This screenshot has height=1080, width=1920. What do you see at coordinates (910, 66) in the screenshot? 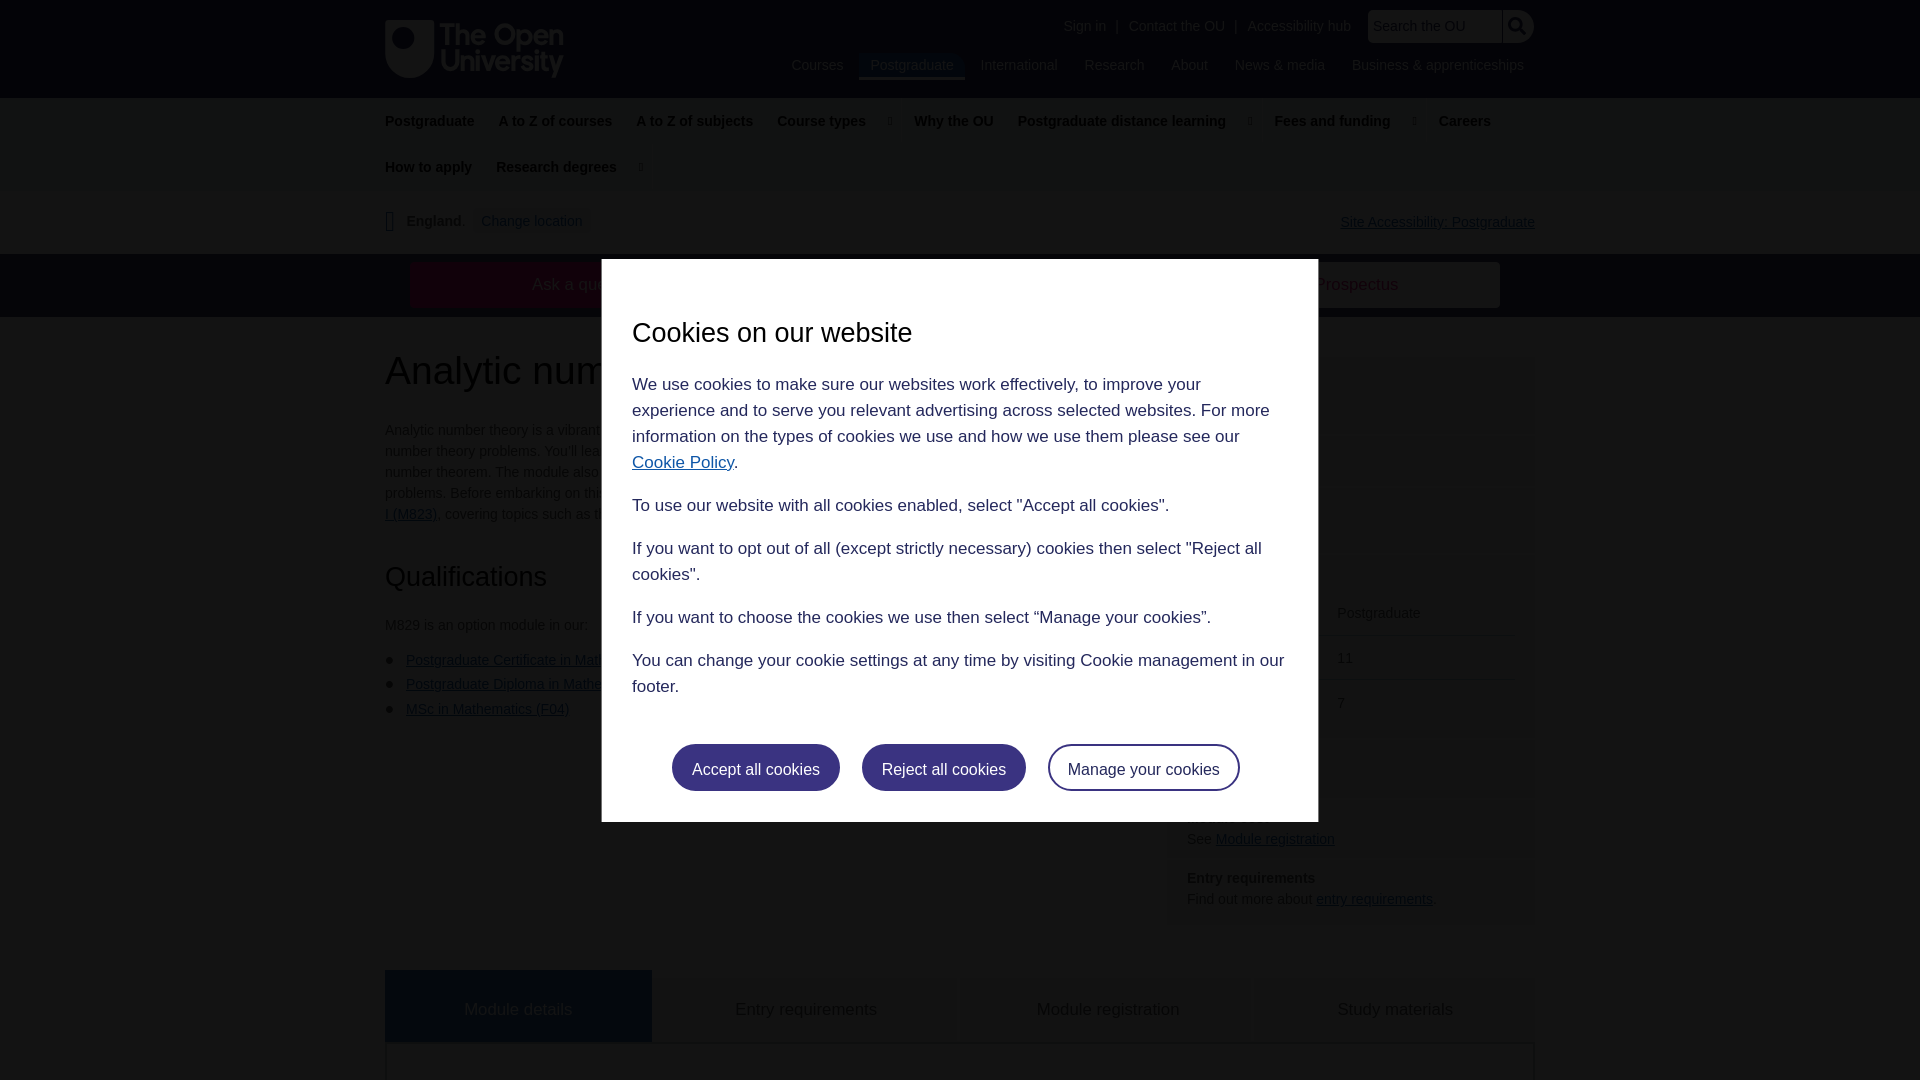
I see `Postgraduate` at bounding box center [910, 66].